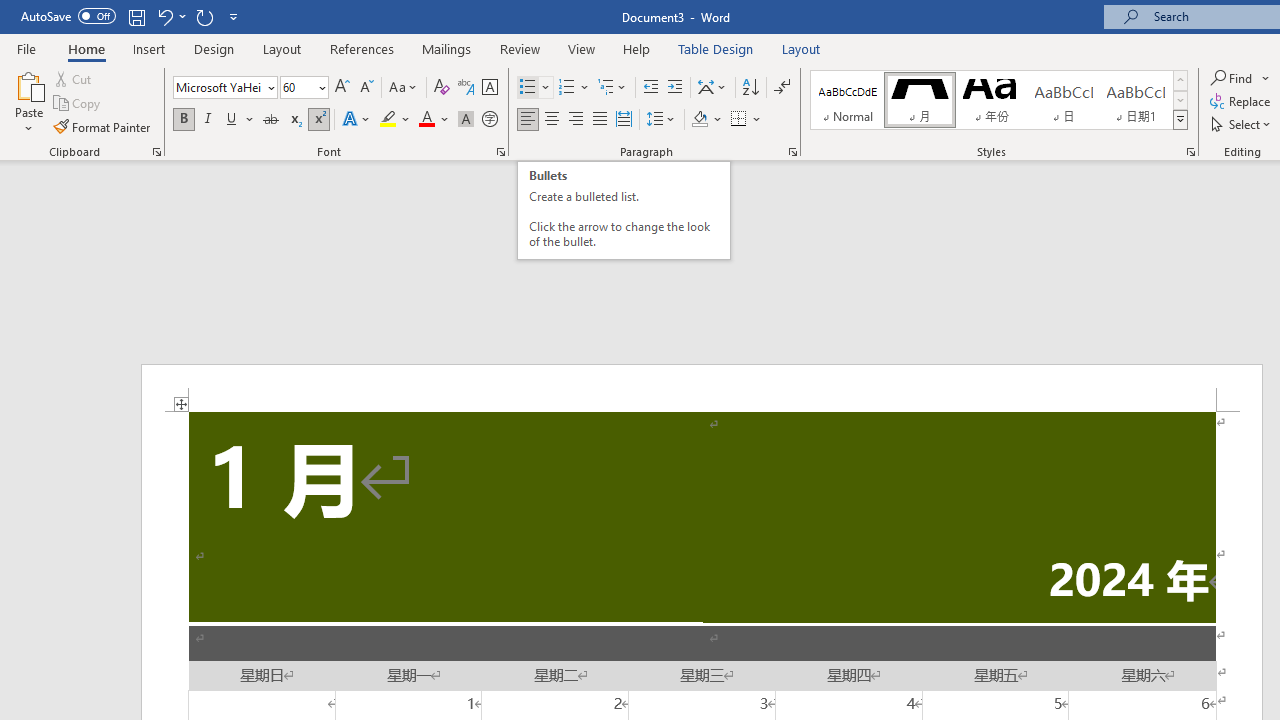 This screenshot has width=1280, height=720. What do you see at coordinates (240, 120) in the screenshot?
I see `Underline` at bounding box center [240, 120].